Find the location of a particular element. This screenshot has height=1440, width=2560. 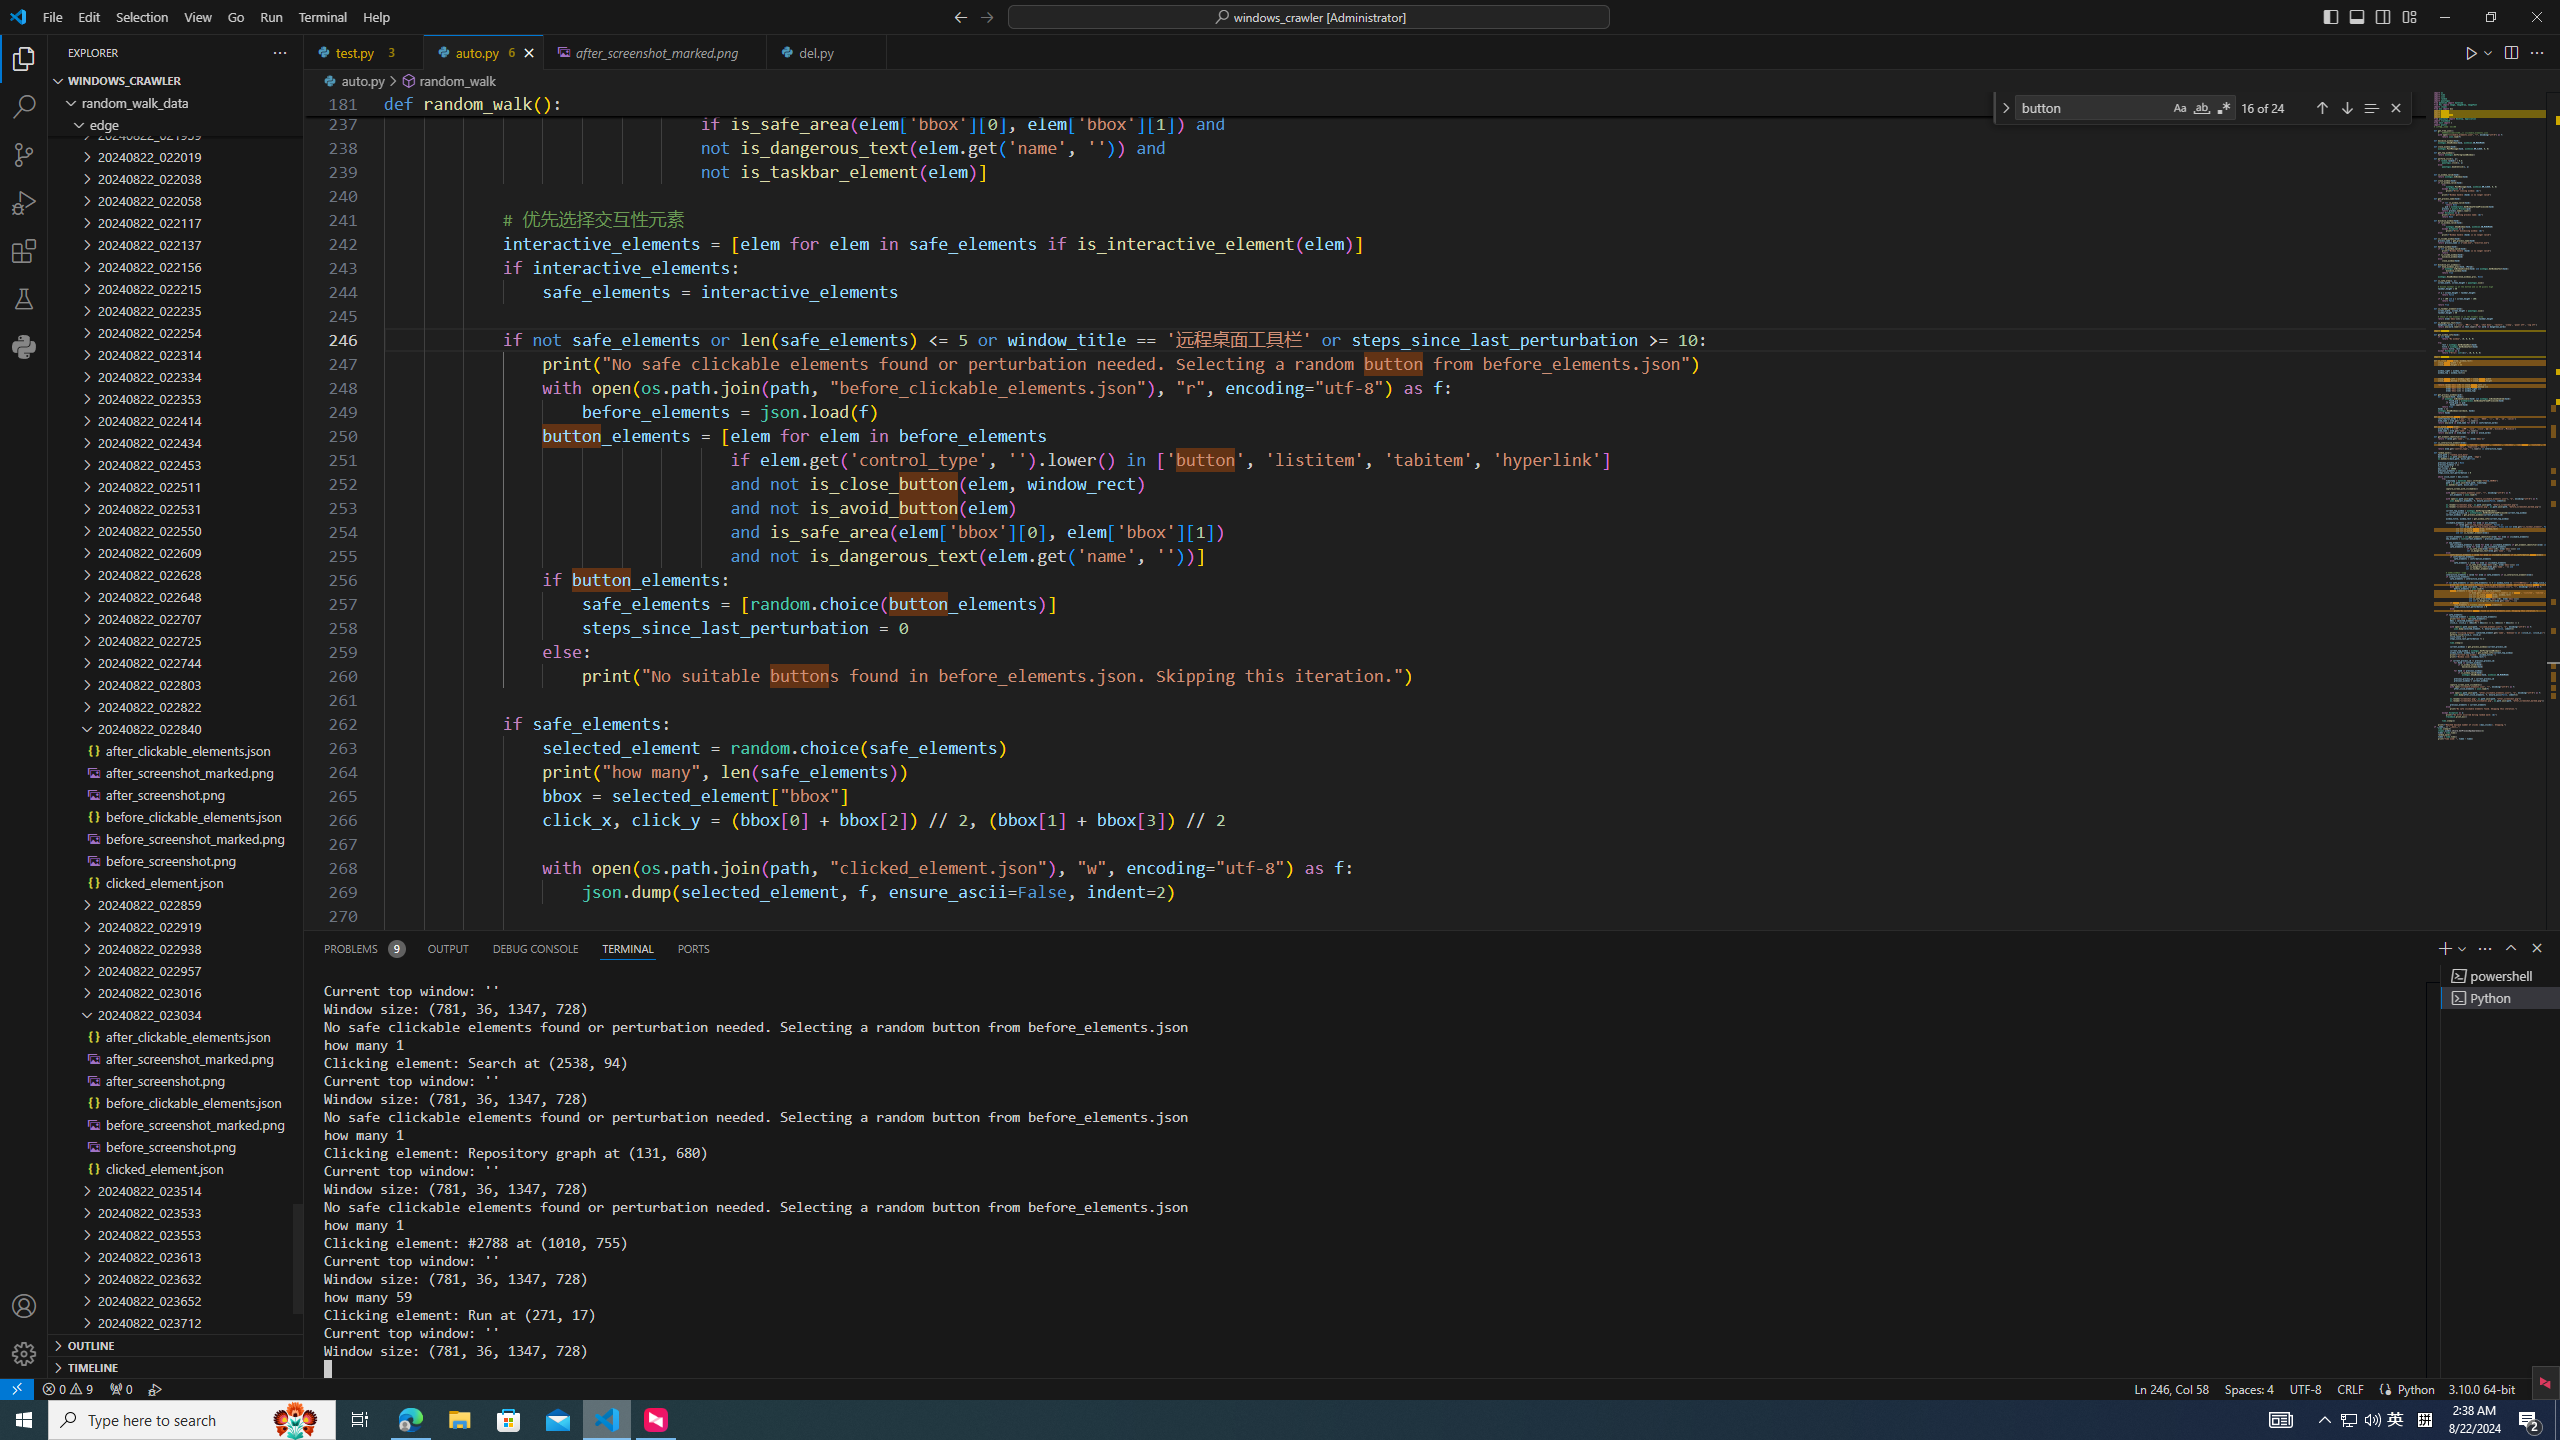

Close (Ctrl+F4) is located at coordinates (872, 52).